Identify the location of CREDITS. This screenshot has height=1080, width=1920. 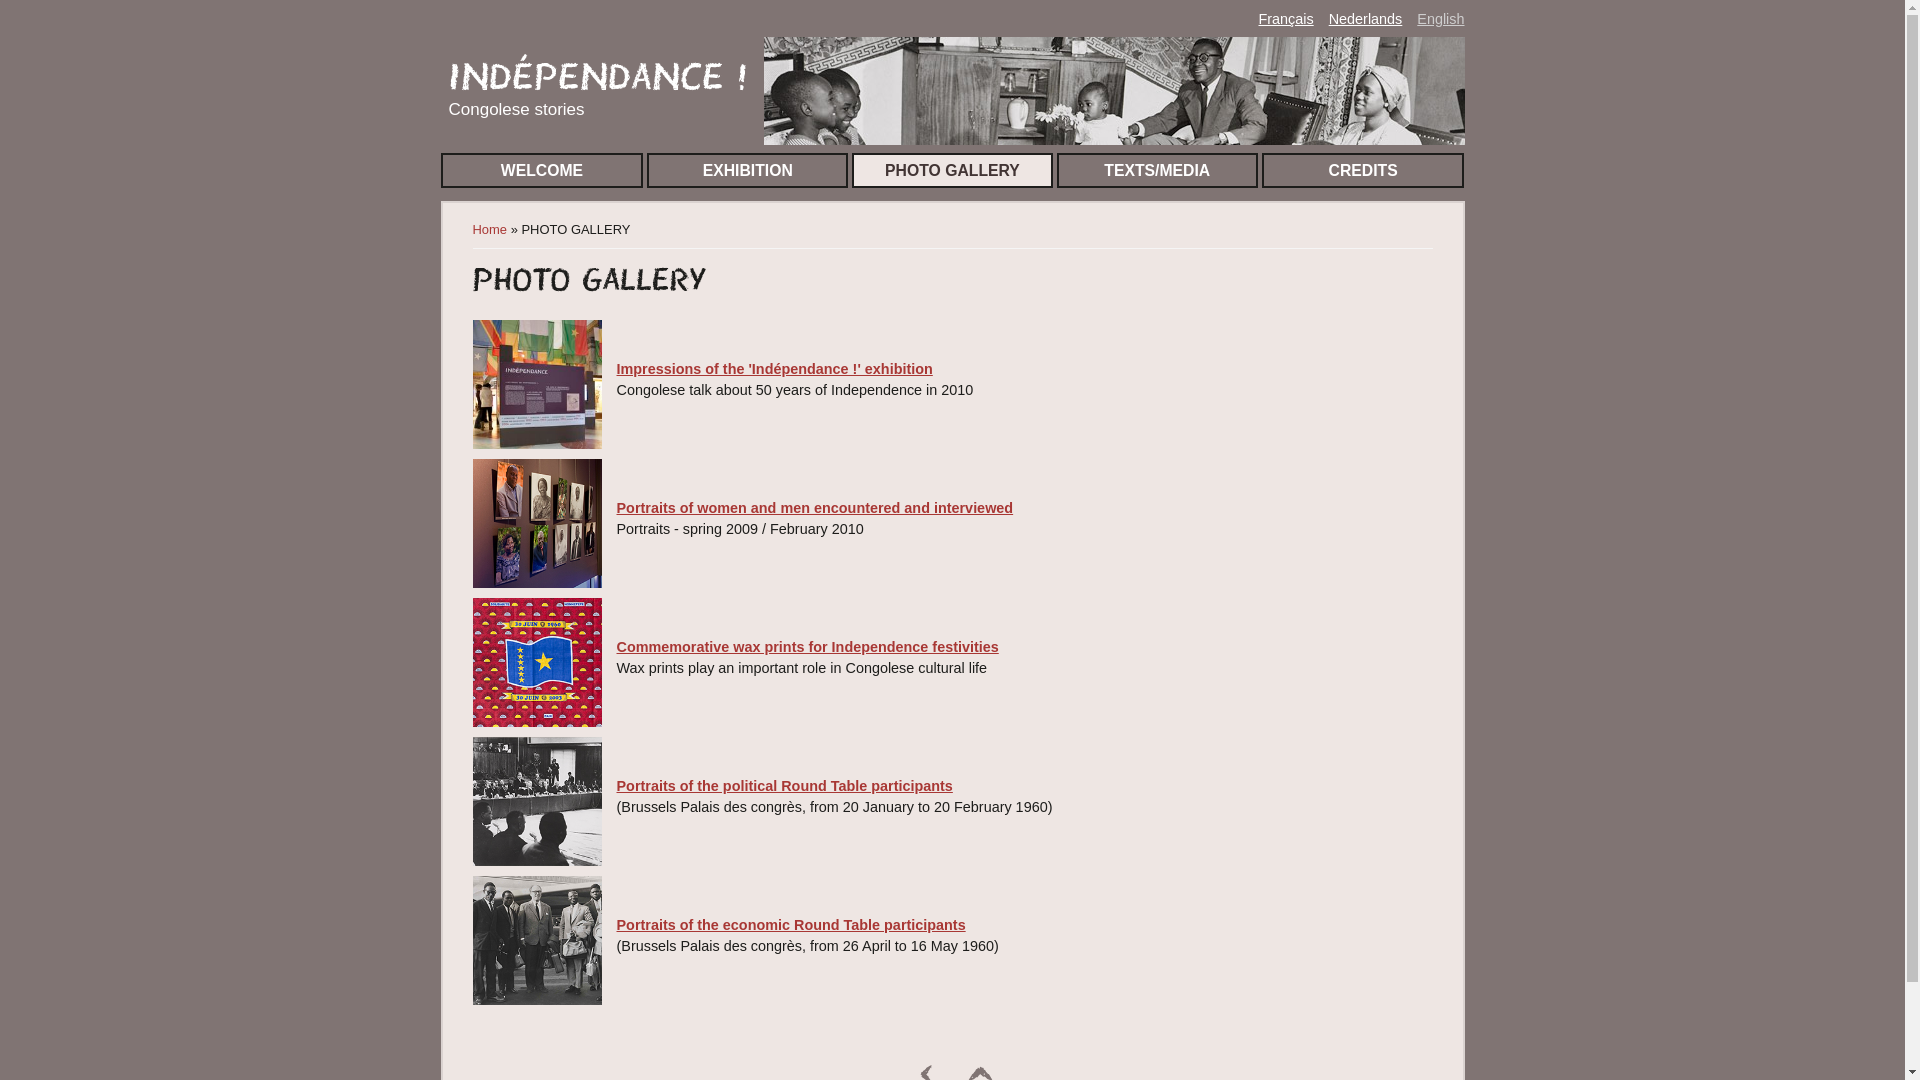
(1364, 170).